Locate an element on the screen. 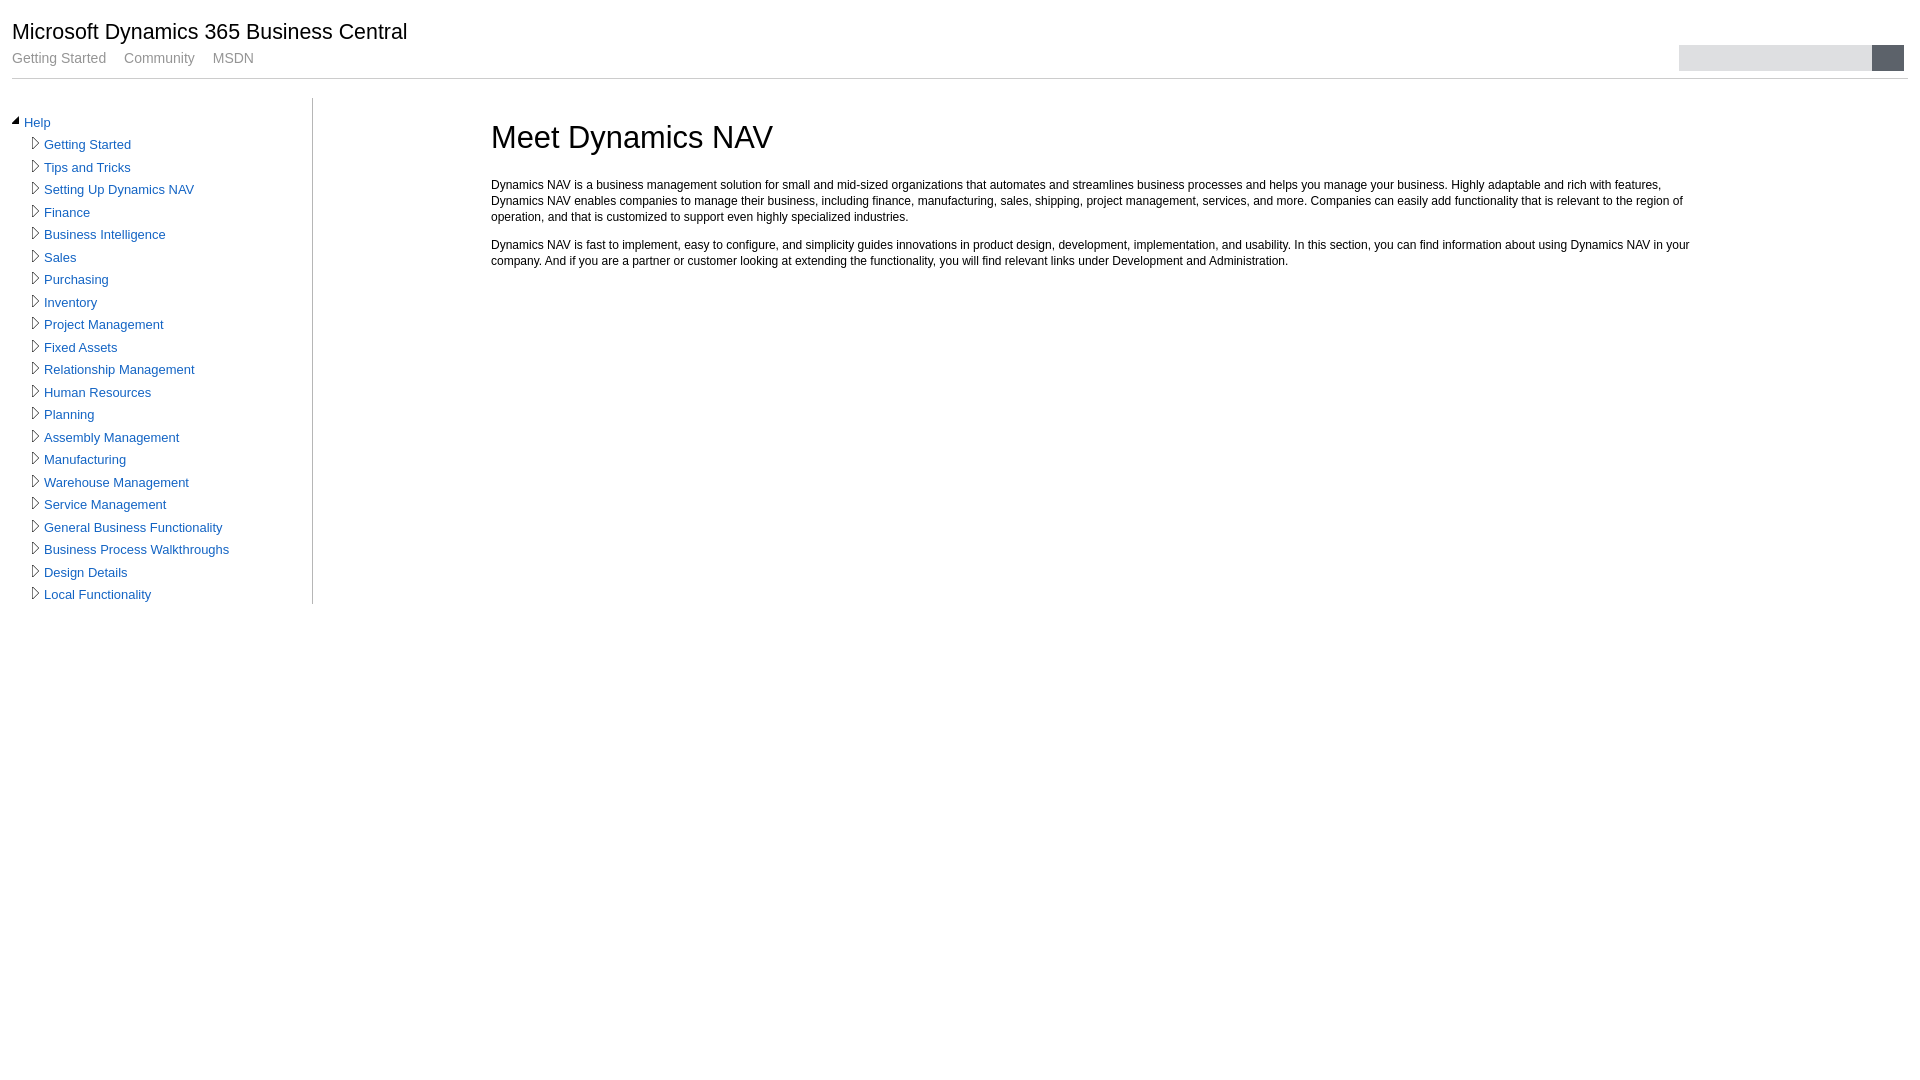 The height and width of the screenshot is (1080, 1920). Project Management is located at coordinates (104, 325).